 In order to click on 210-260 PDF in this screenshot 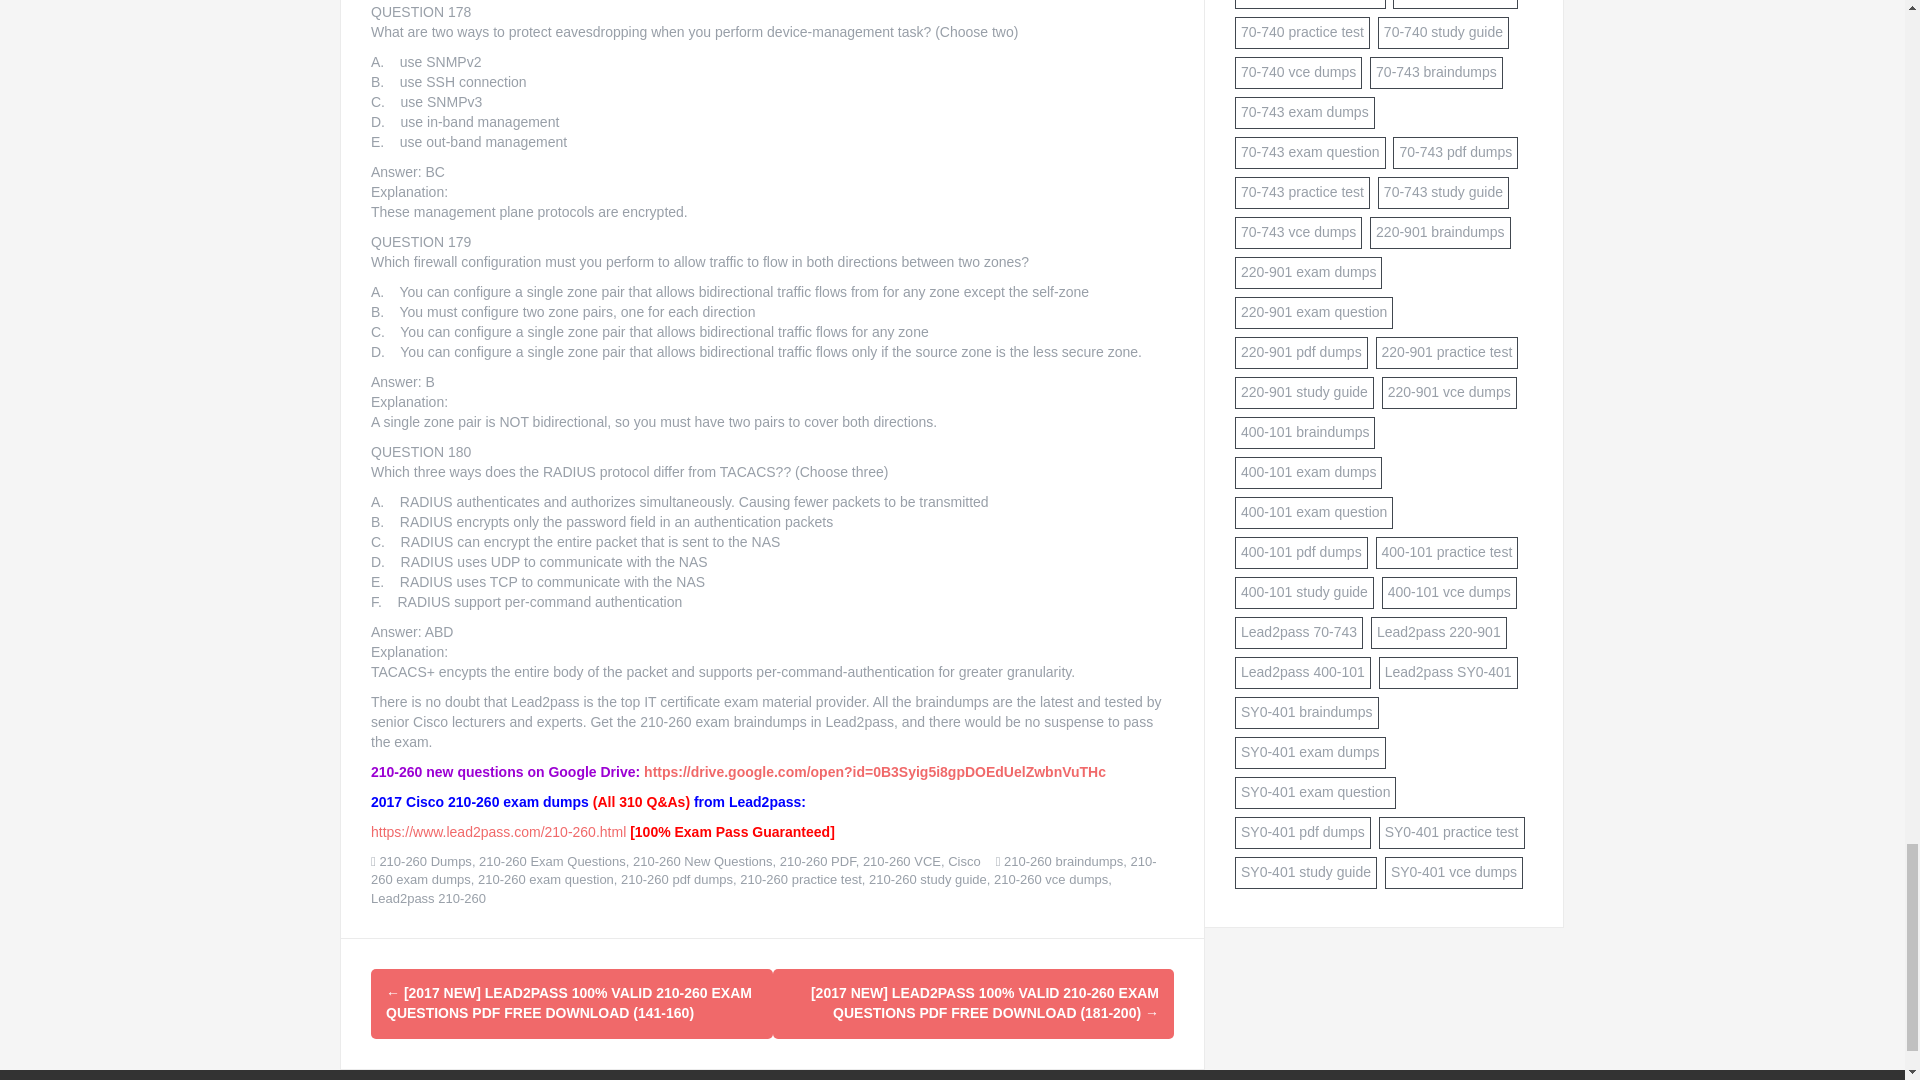, I will do `click(818, 862)`.